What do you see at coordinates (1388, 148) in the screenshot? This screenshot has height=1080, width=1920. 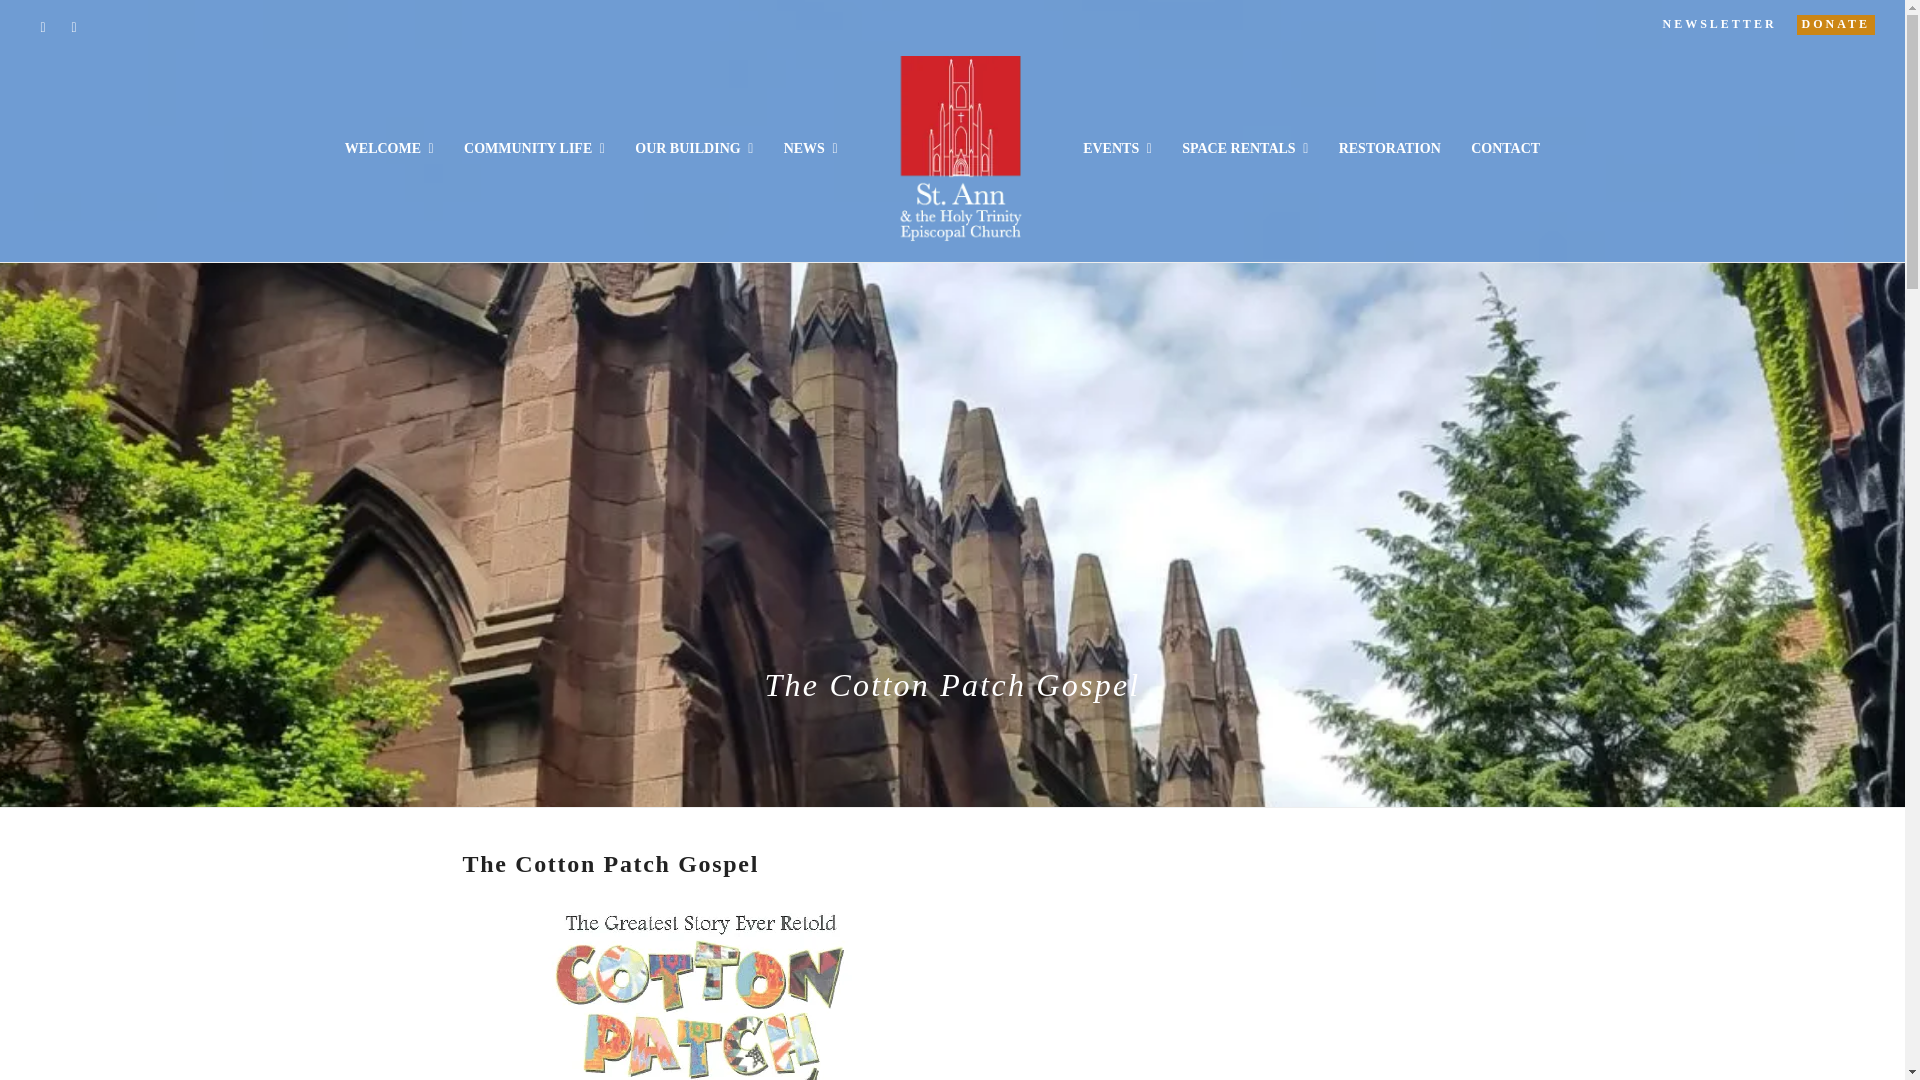 I see `RESTORATION` at bounding box center [1388, 148].